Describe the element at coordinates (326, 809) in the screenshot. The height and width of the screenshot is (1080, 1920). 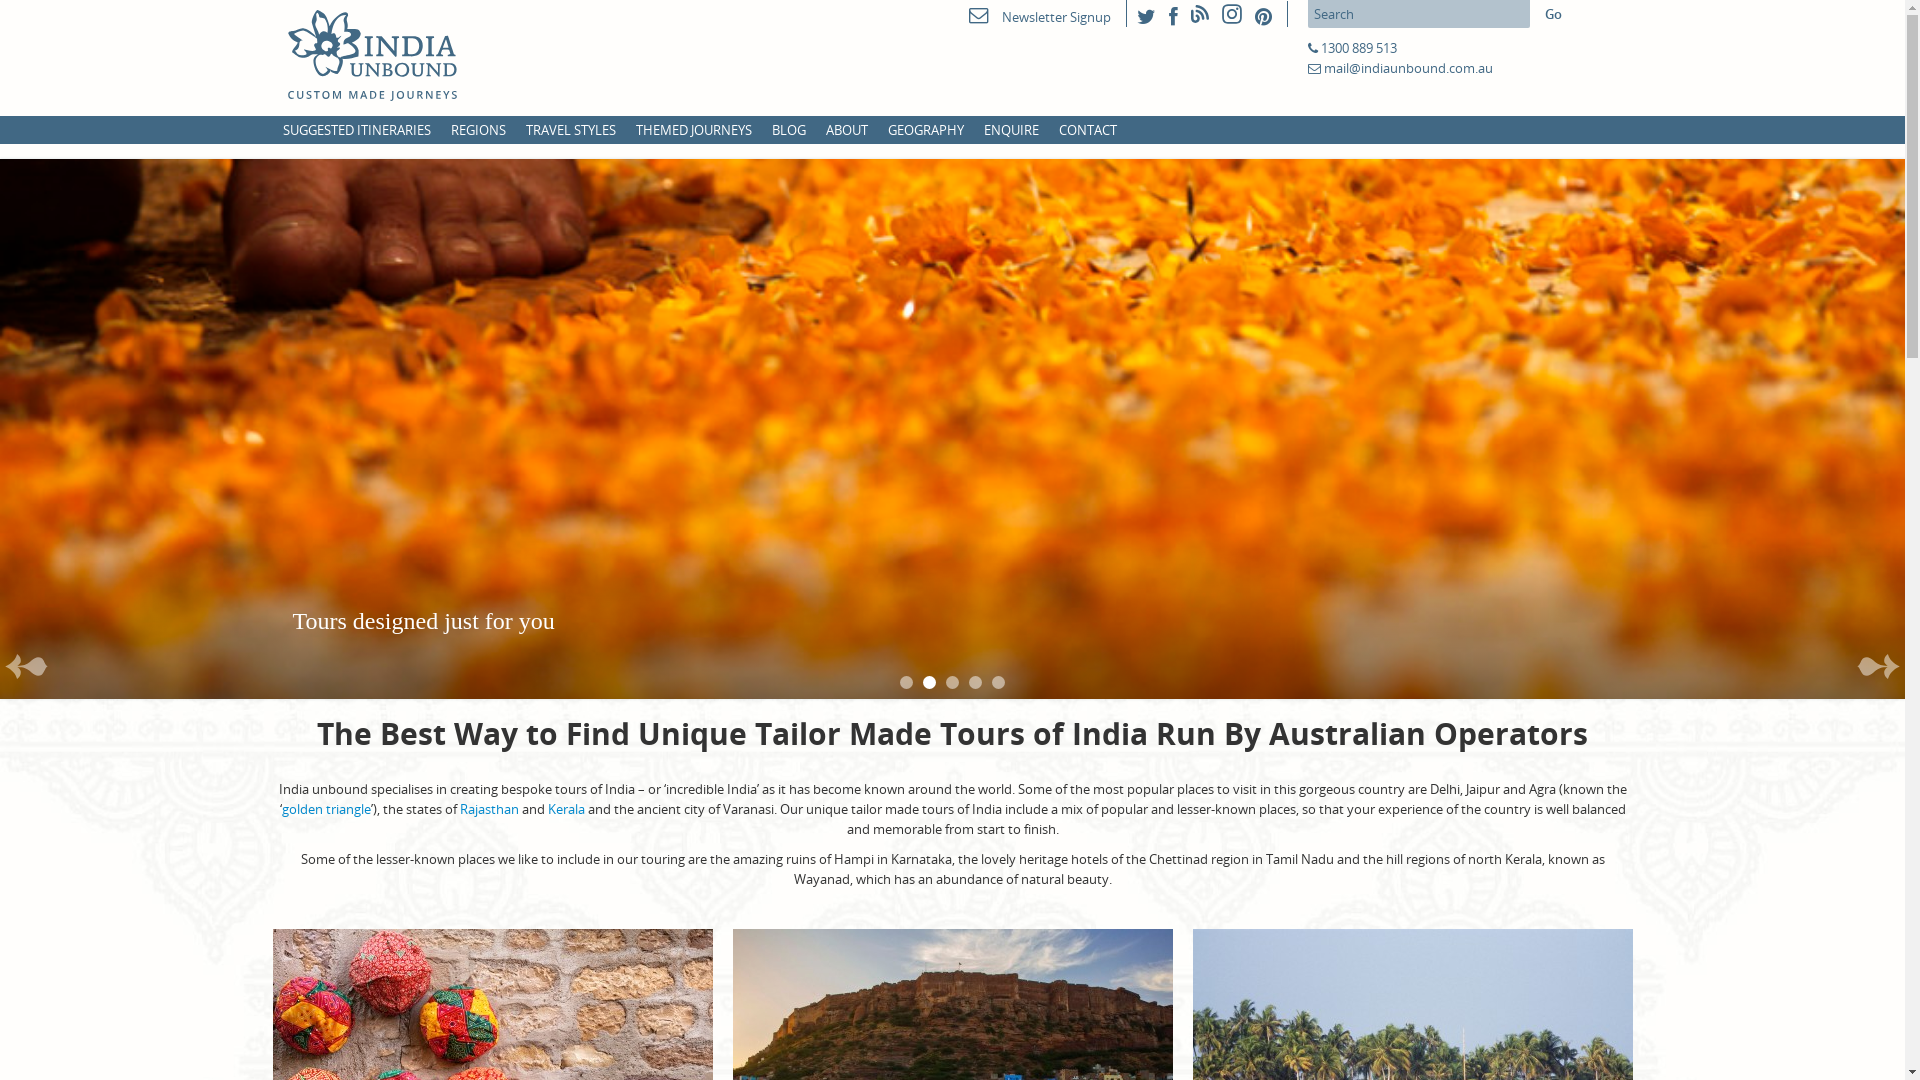
I see `golden triangle` at that location.